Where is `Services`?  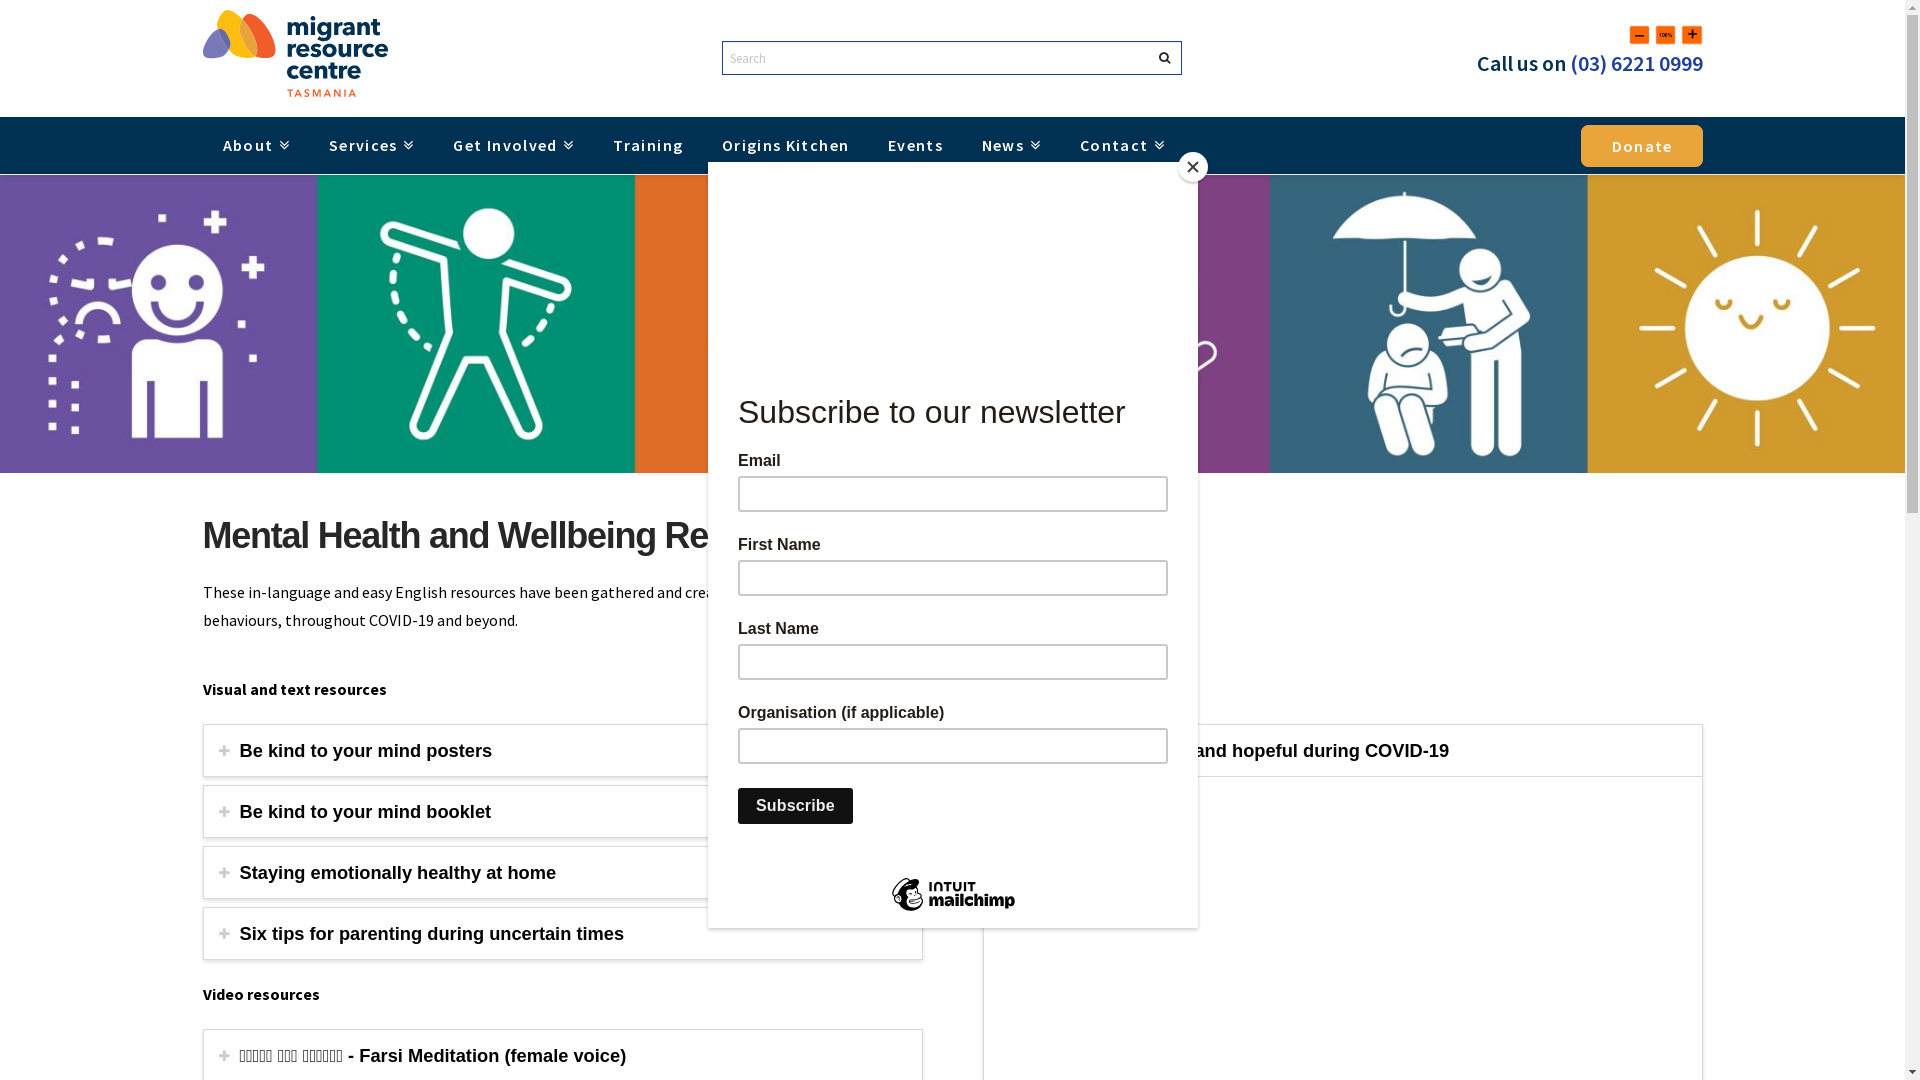 Services is located at coordinates (372, 146).